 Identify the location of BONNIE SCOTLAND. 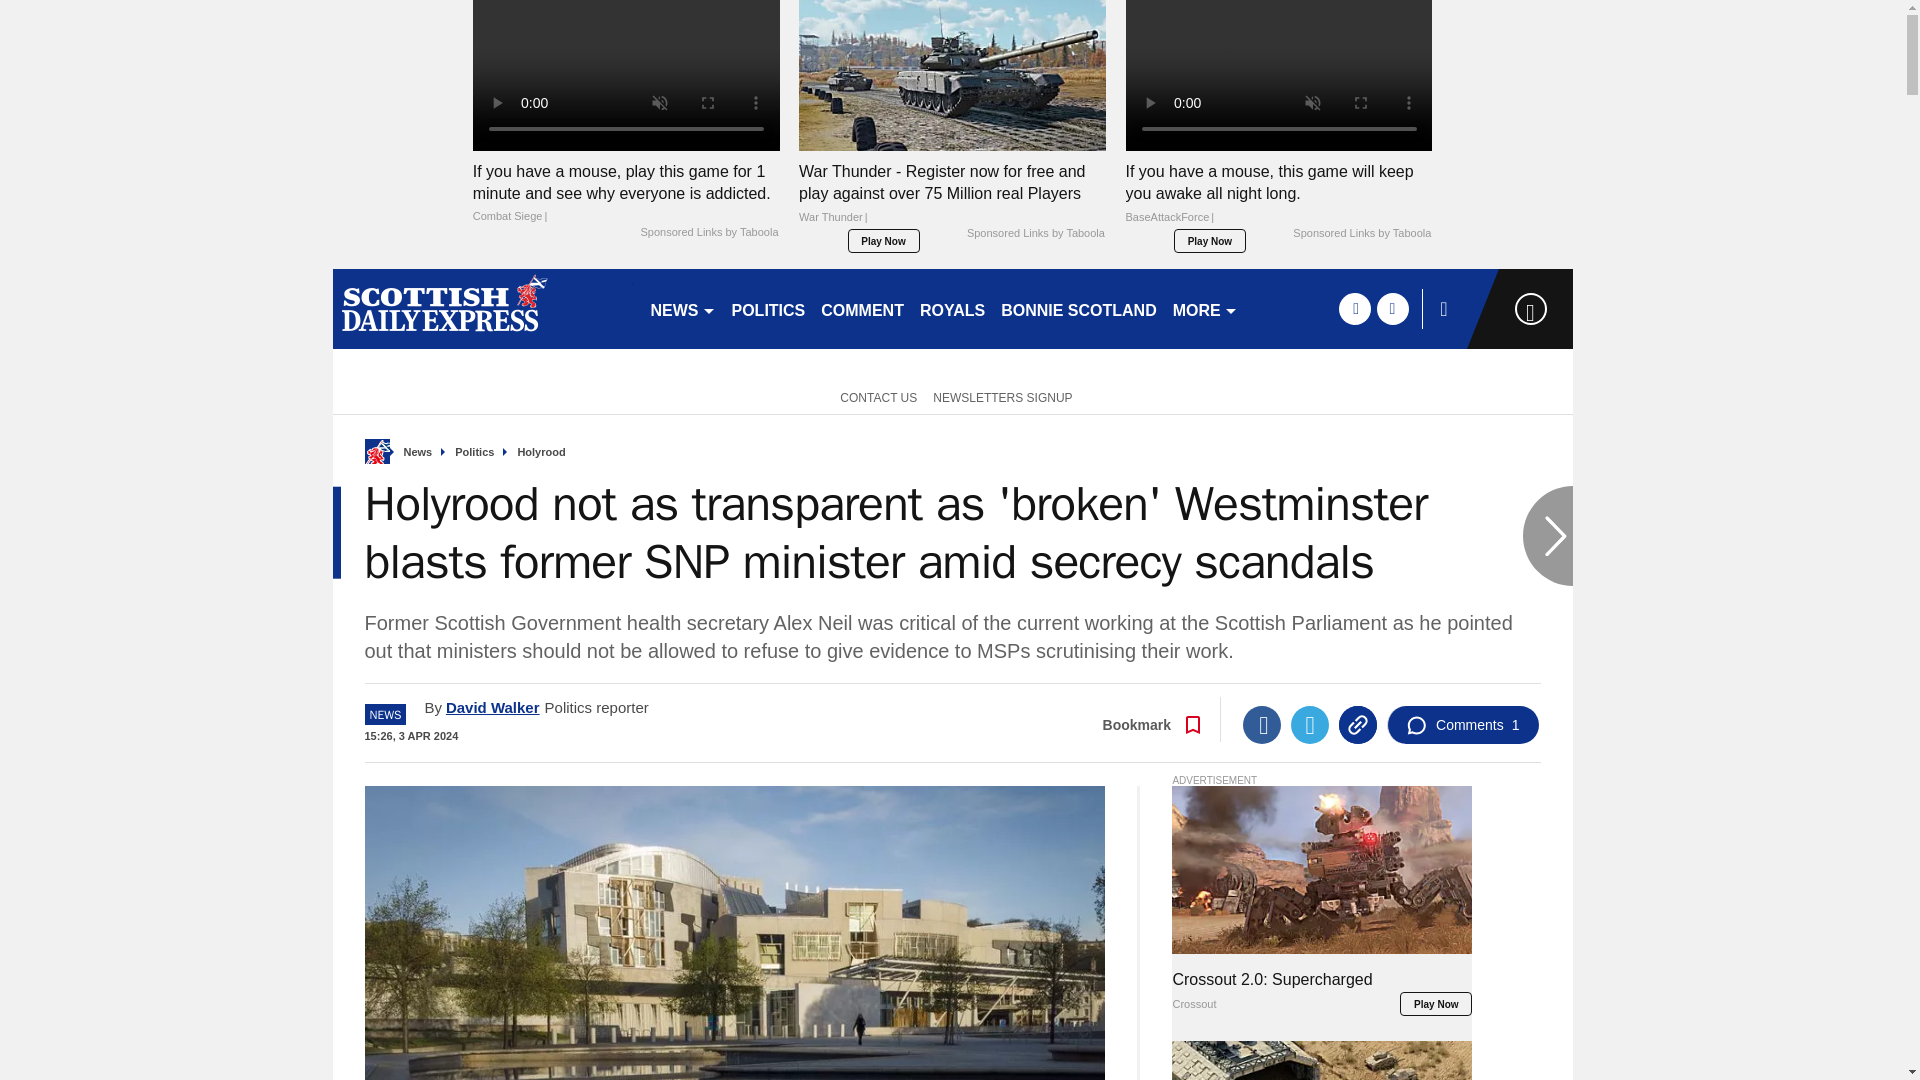
(1078, 308).